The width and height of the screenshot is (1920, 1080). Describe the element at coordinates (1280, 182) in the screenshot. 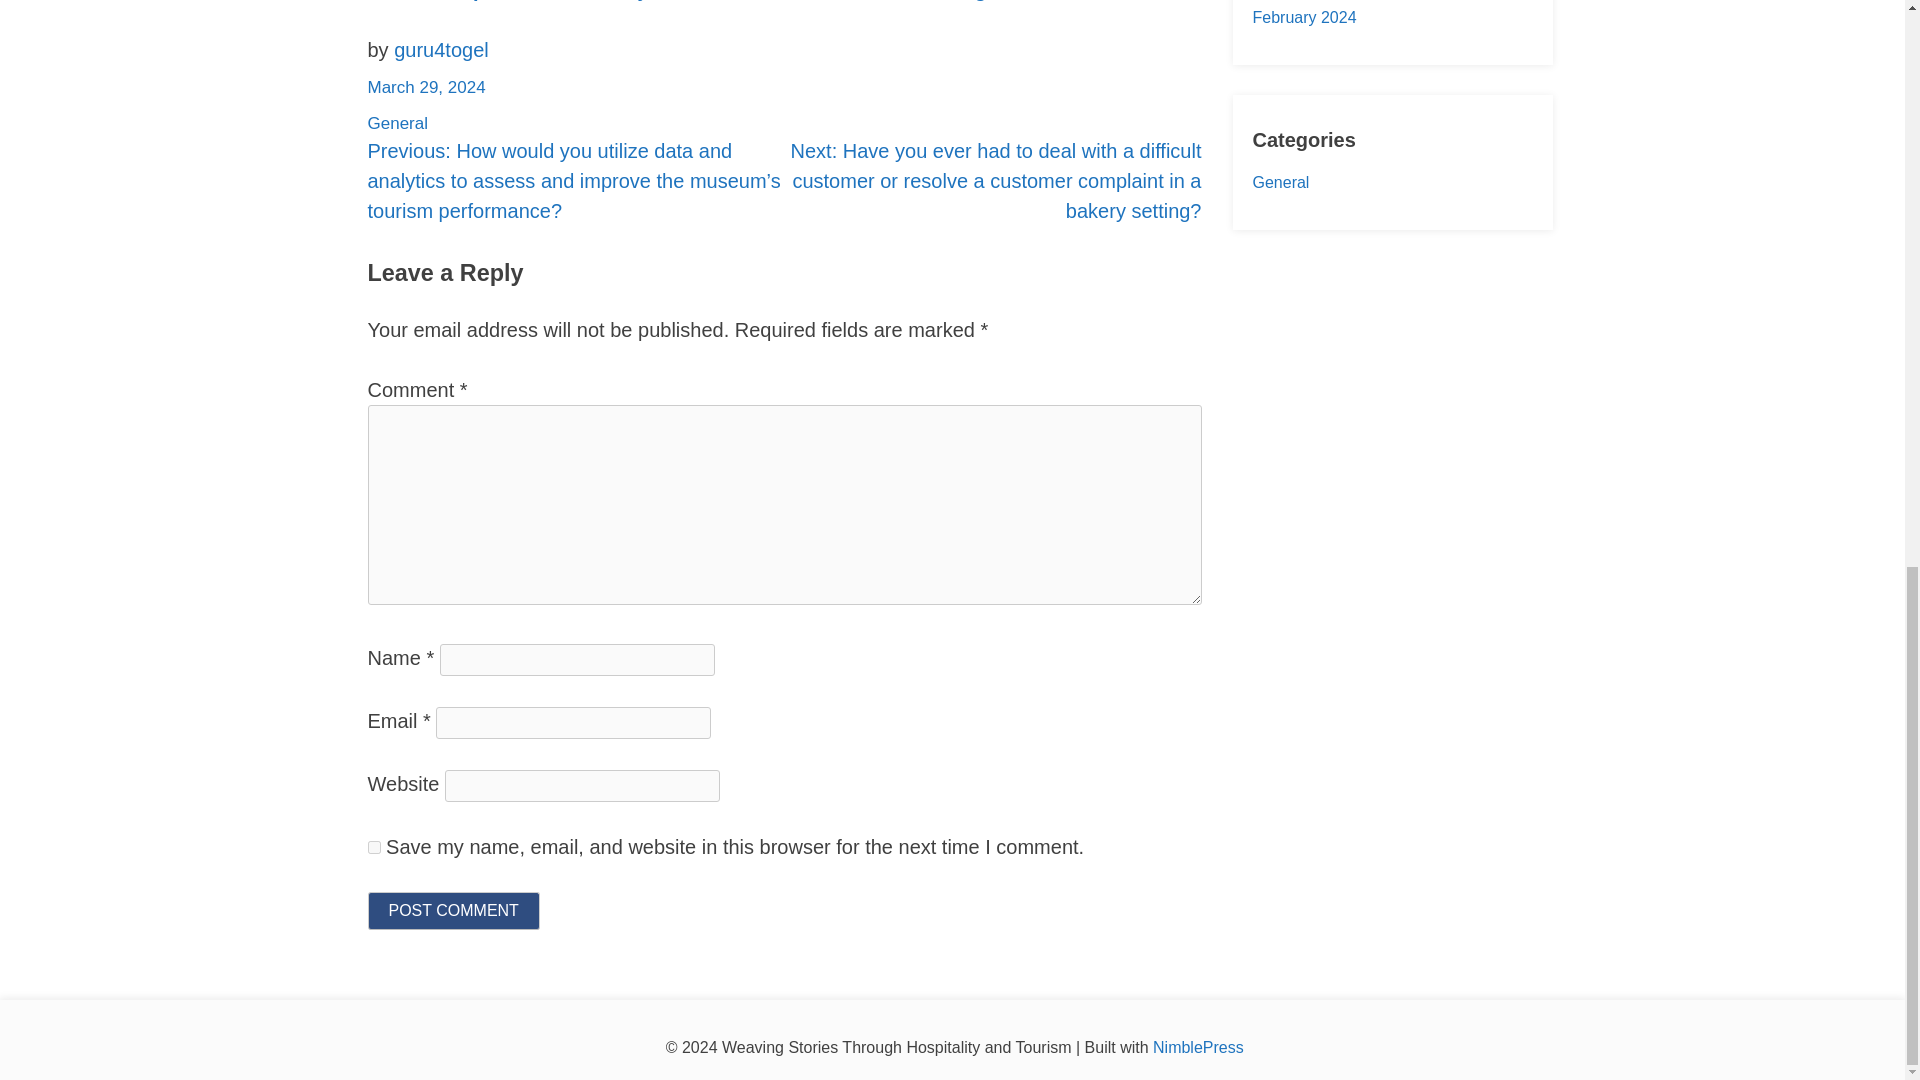

I see `General` at that location.